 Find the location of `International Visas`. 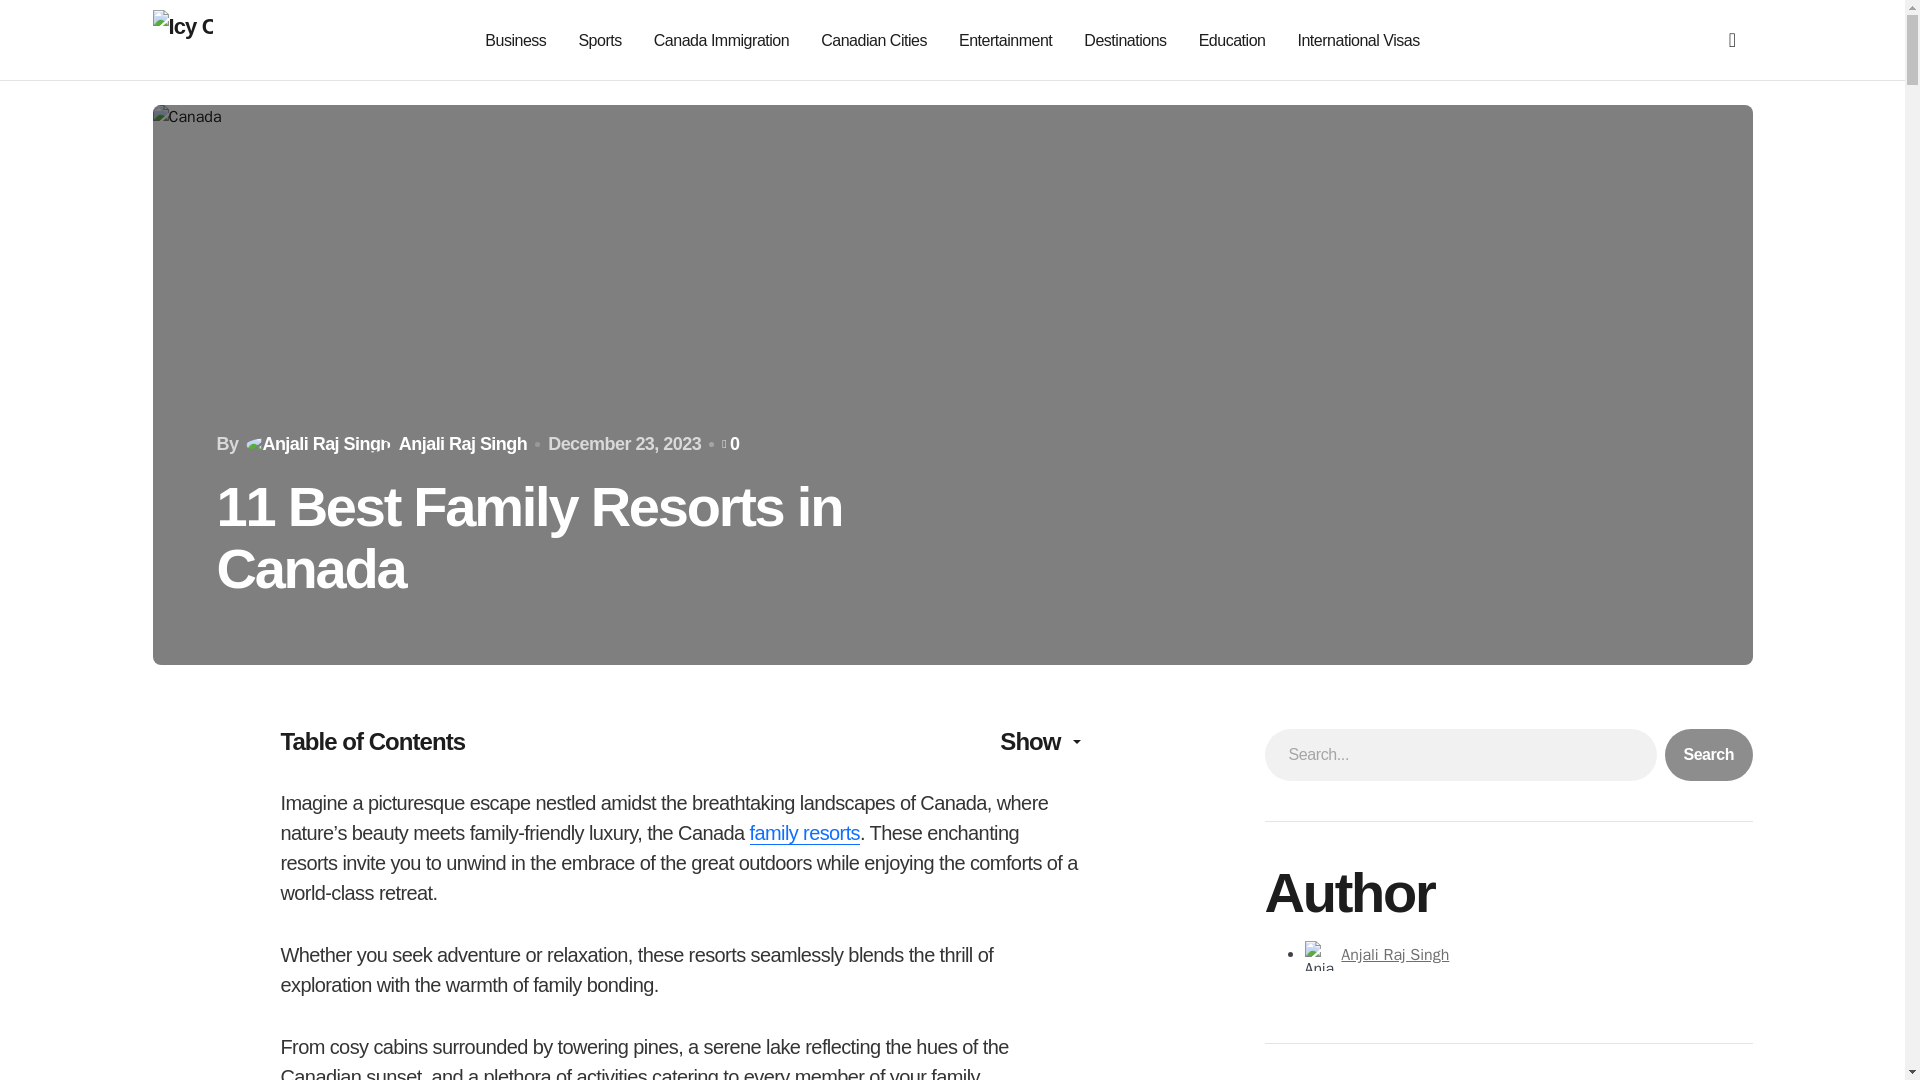

International Visas is located at coordinates (1358, 40).